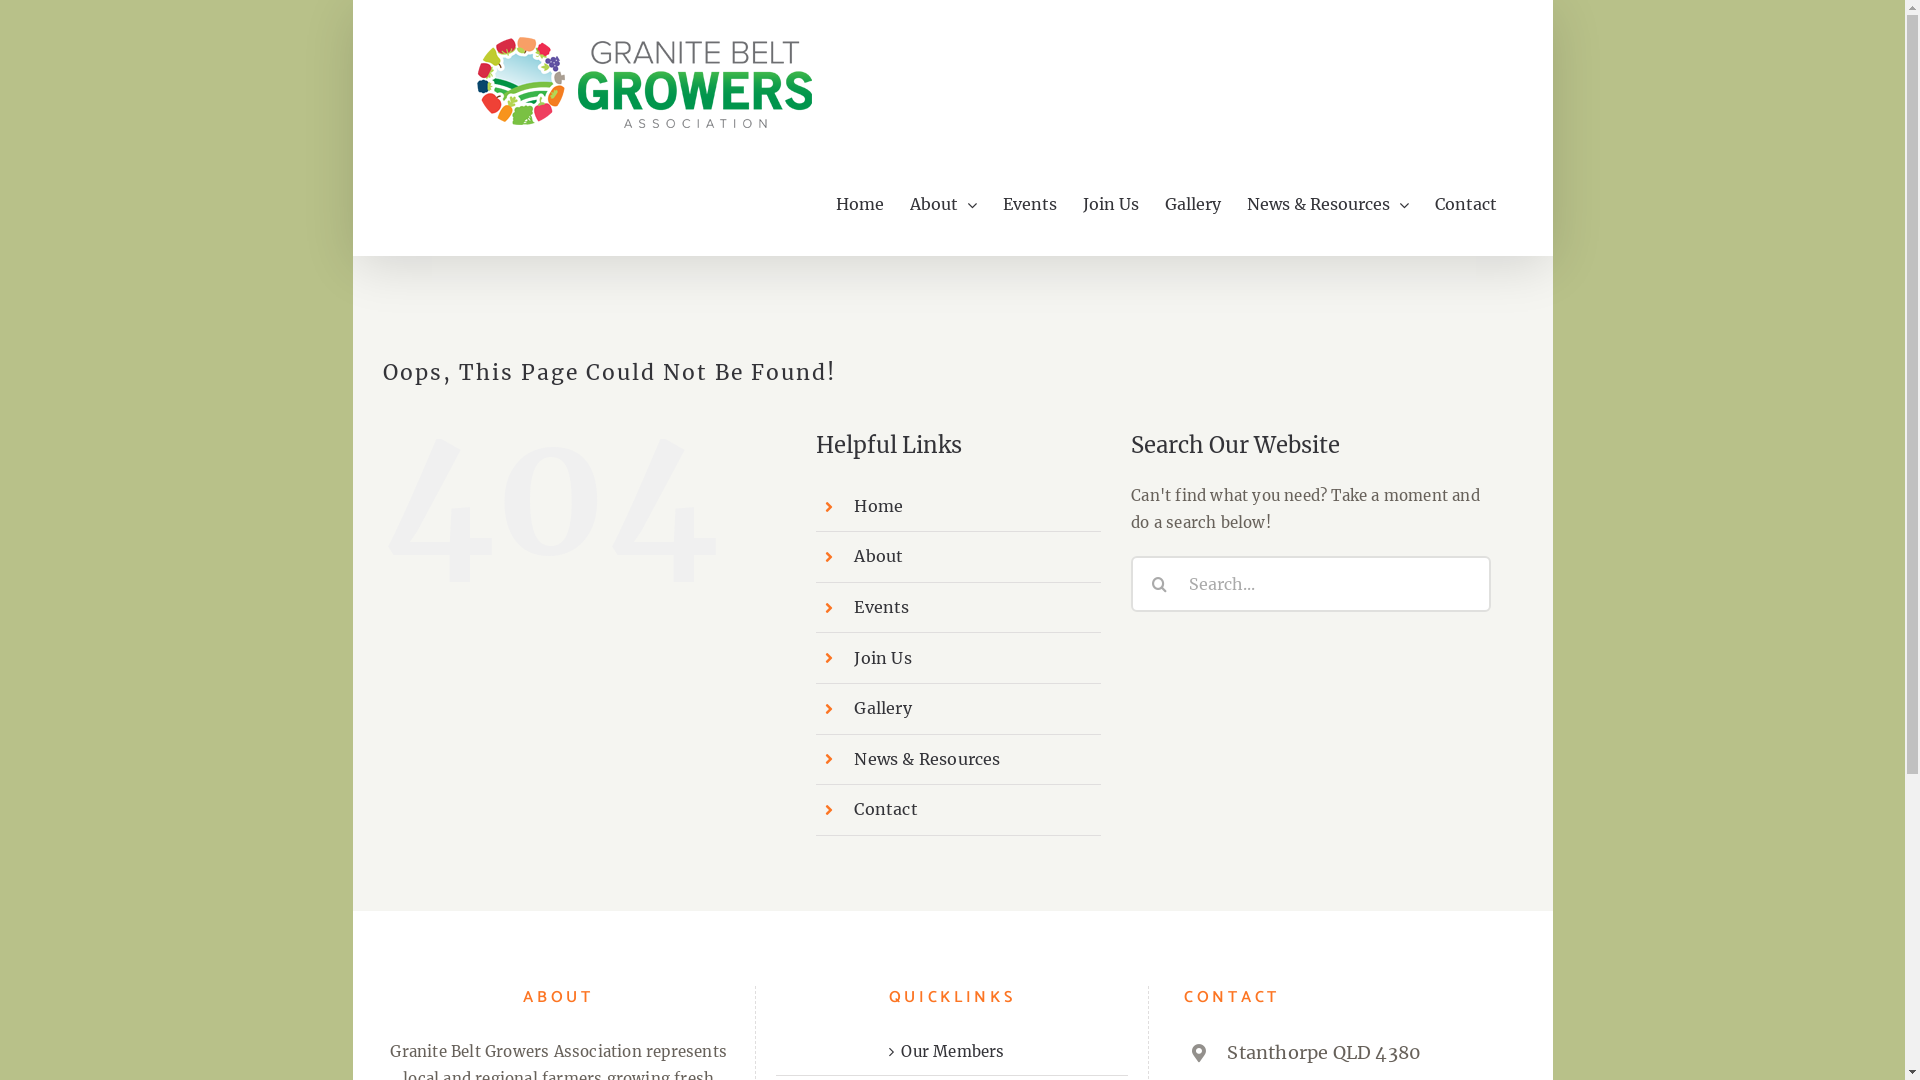 This screenshot has height=1080, width=1920. Describe the element at coordinates (1110, 204) in the screenshot. I see `Join Us` at that location.